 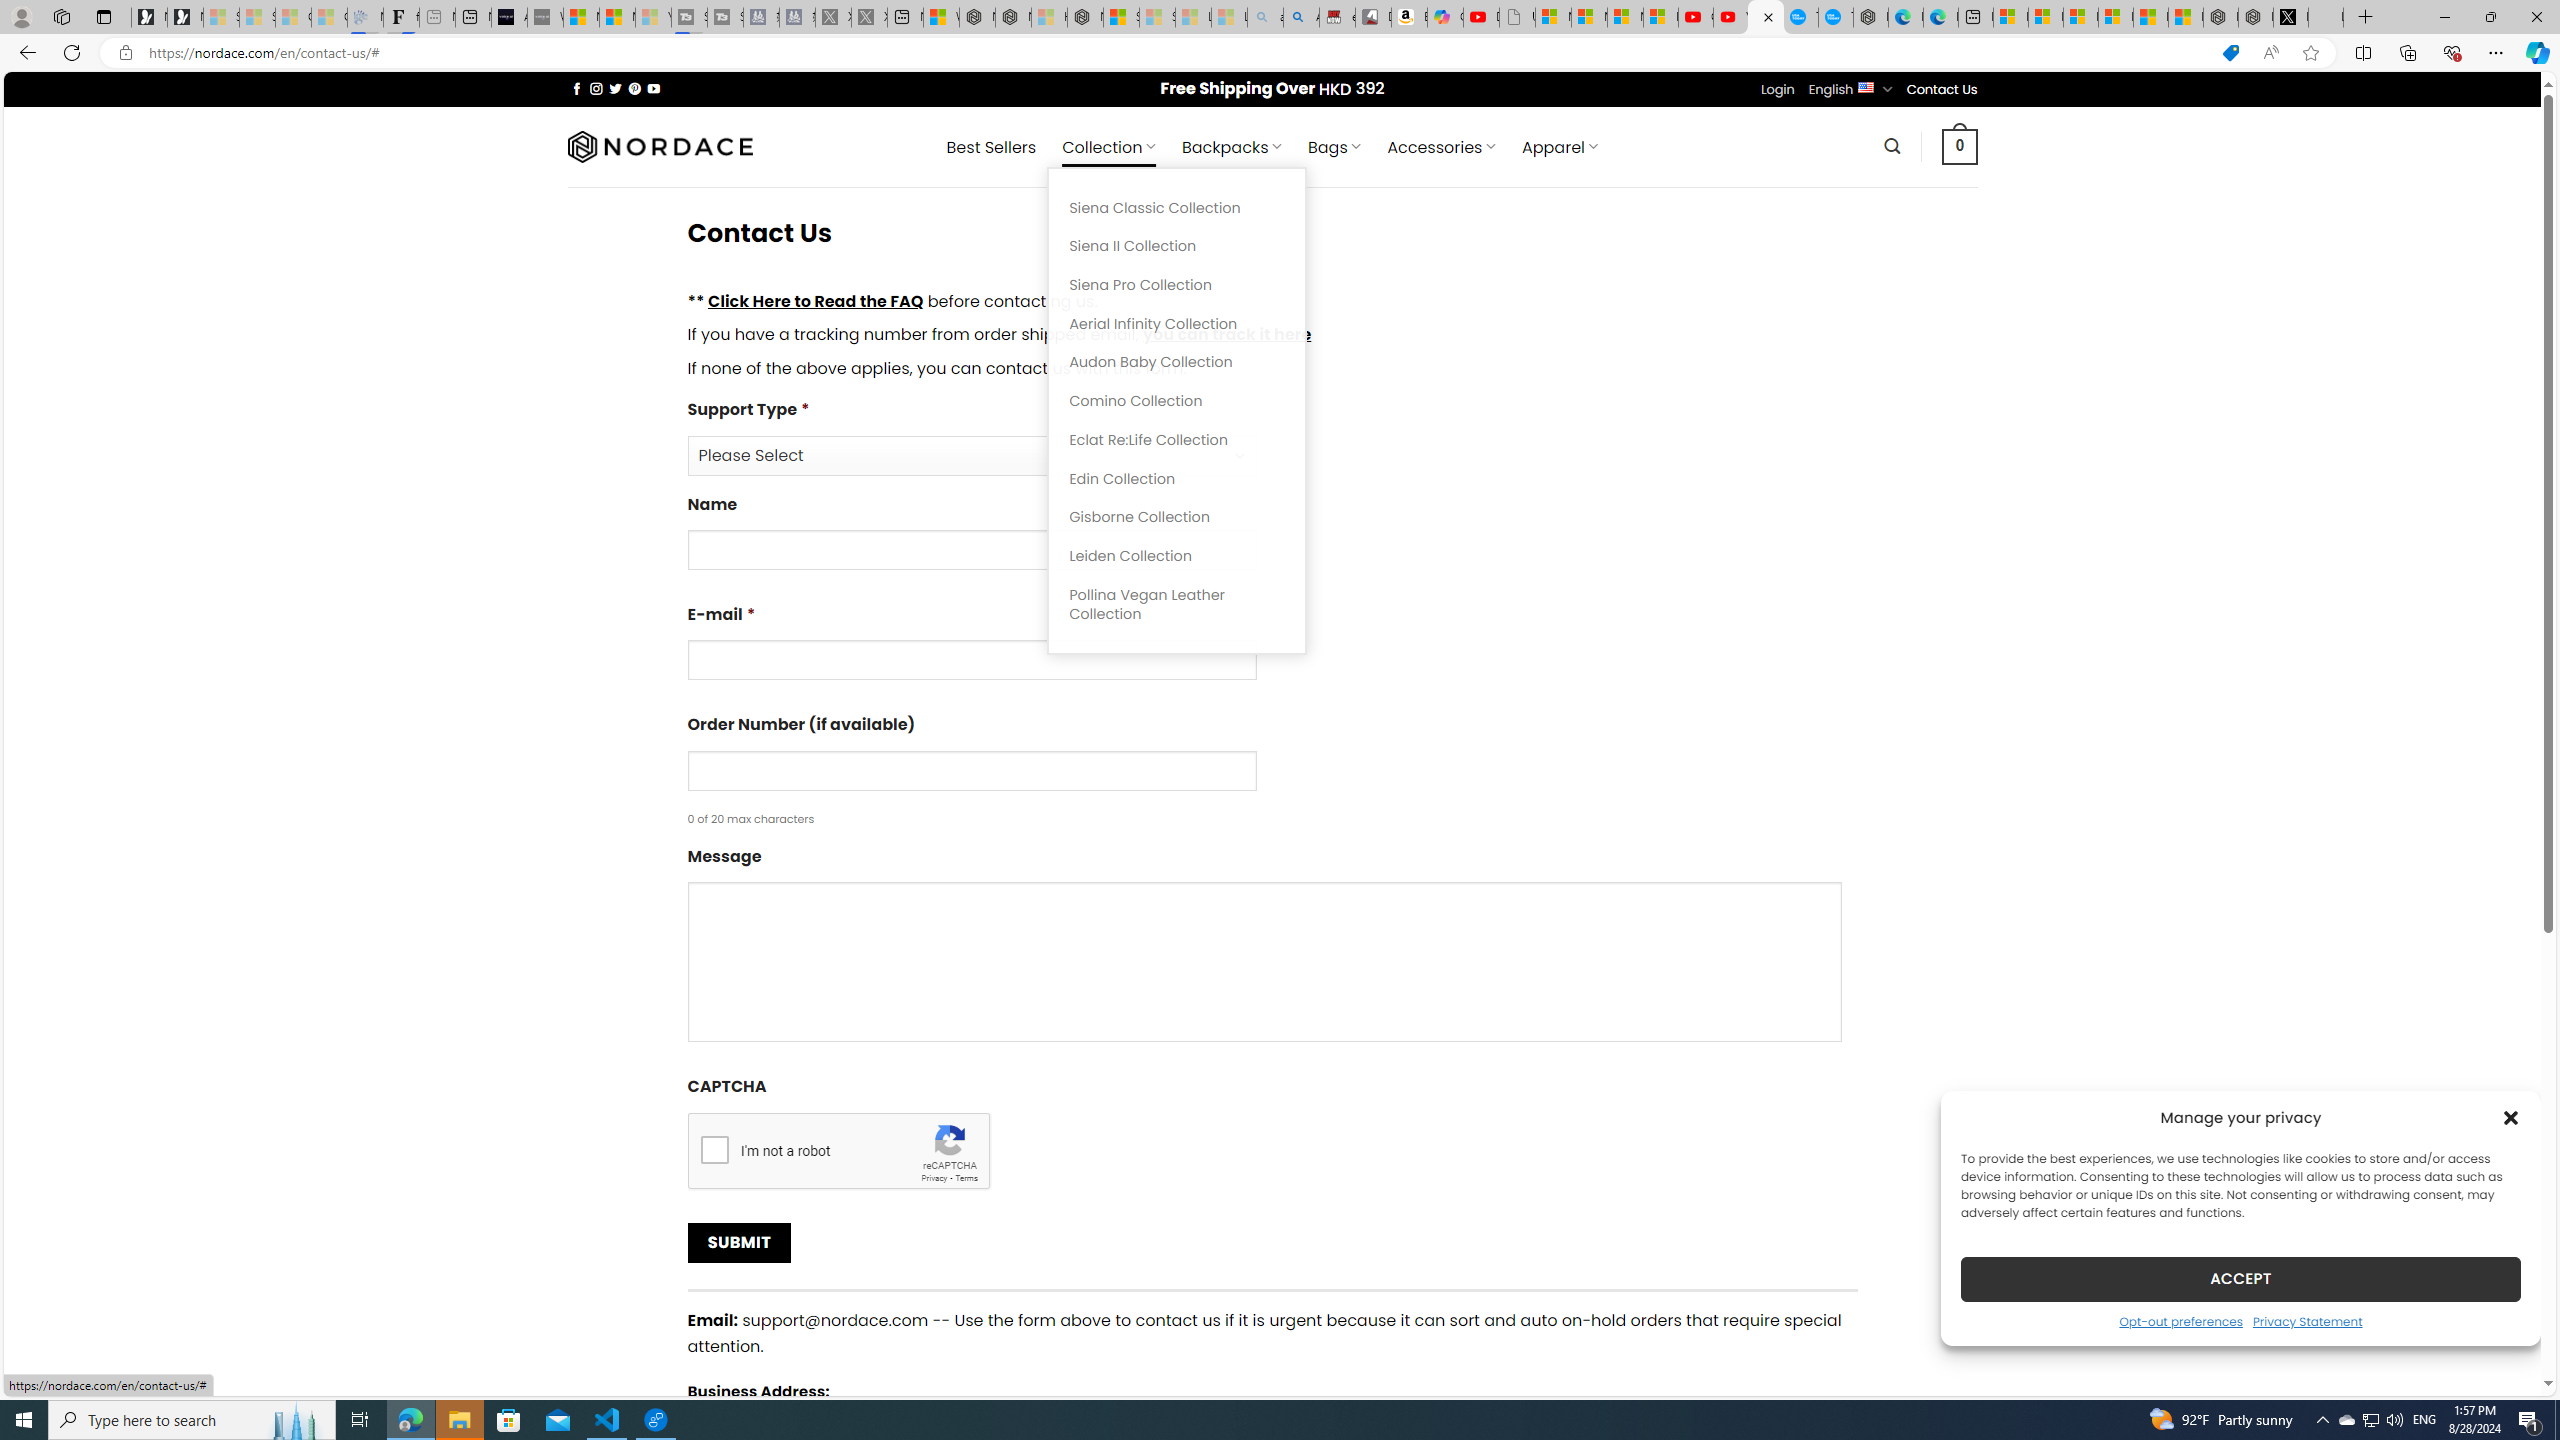 I want to click on Message, so click(x=1264, y=962).